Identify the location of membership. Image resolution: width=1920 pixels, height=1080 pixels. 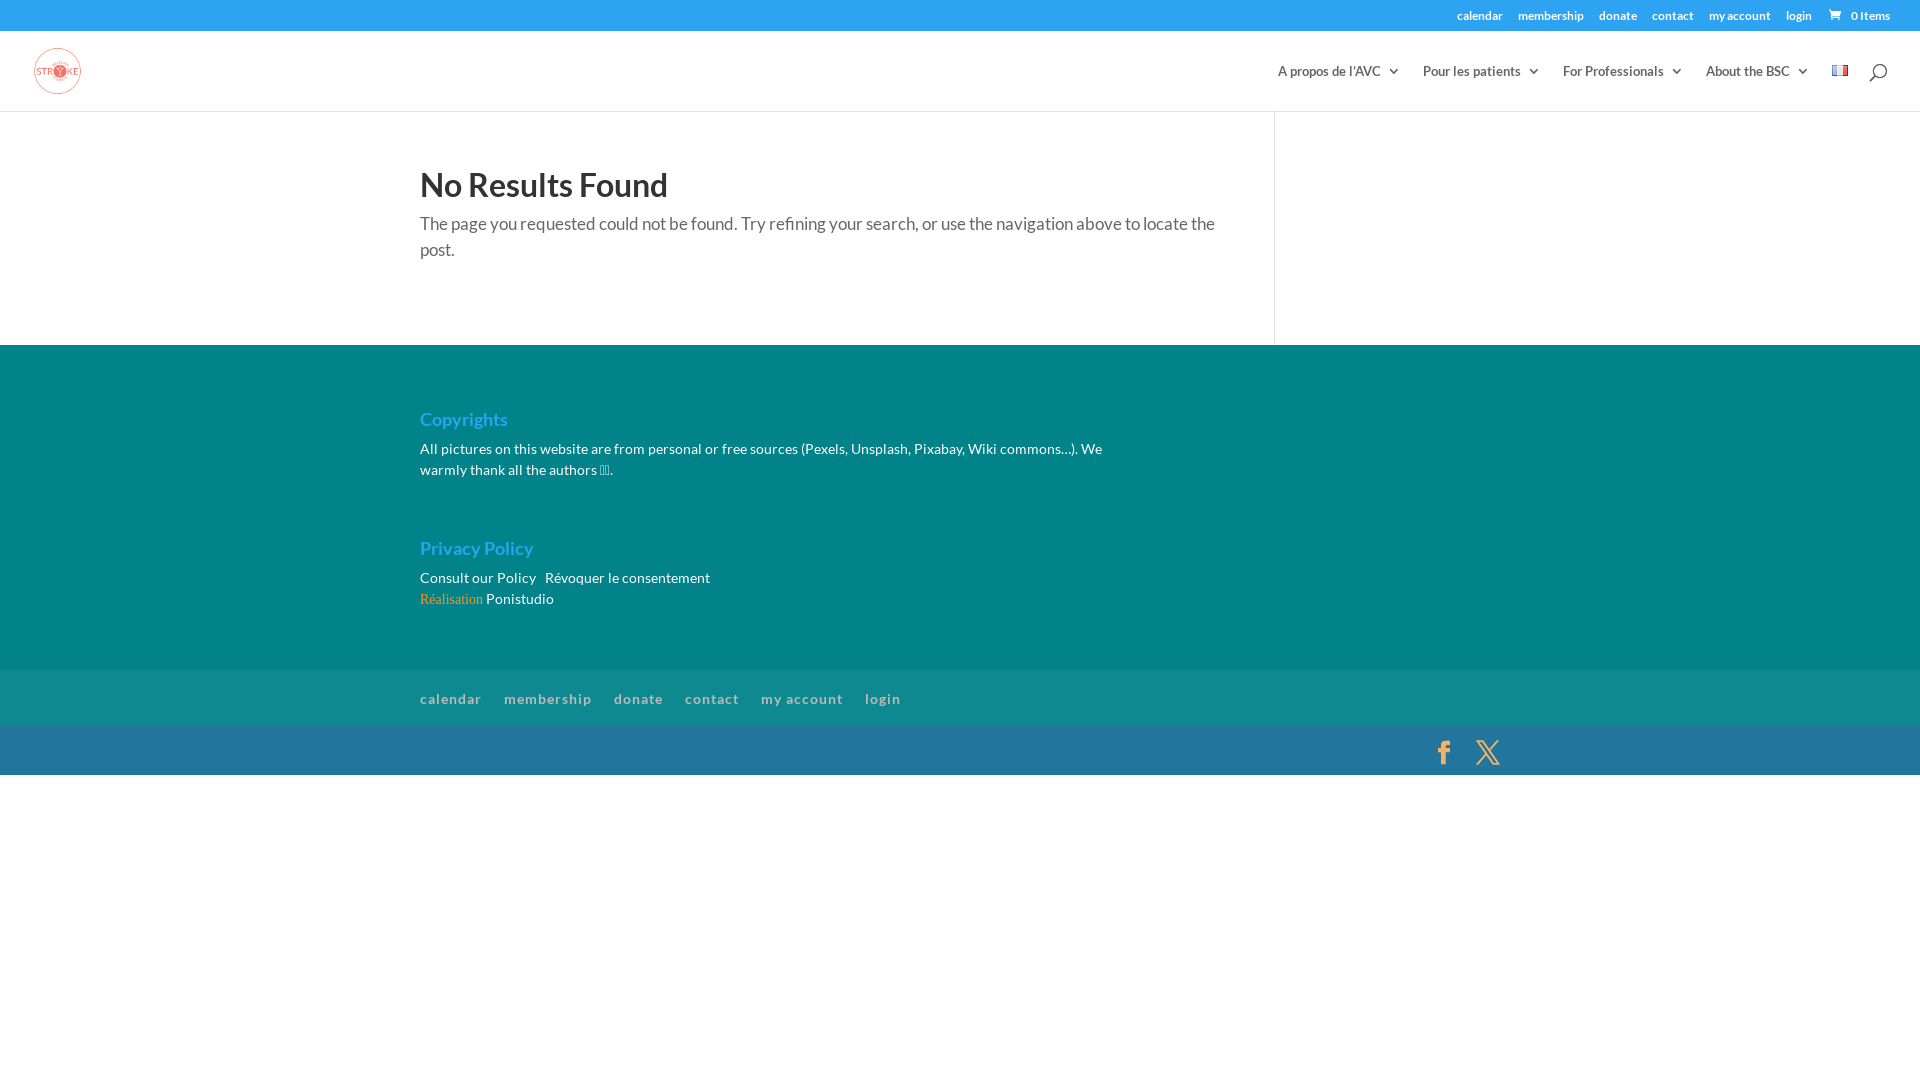
(1551, 20).